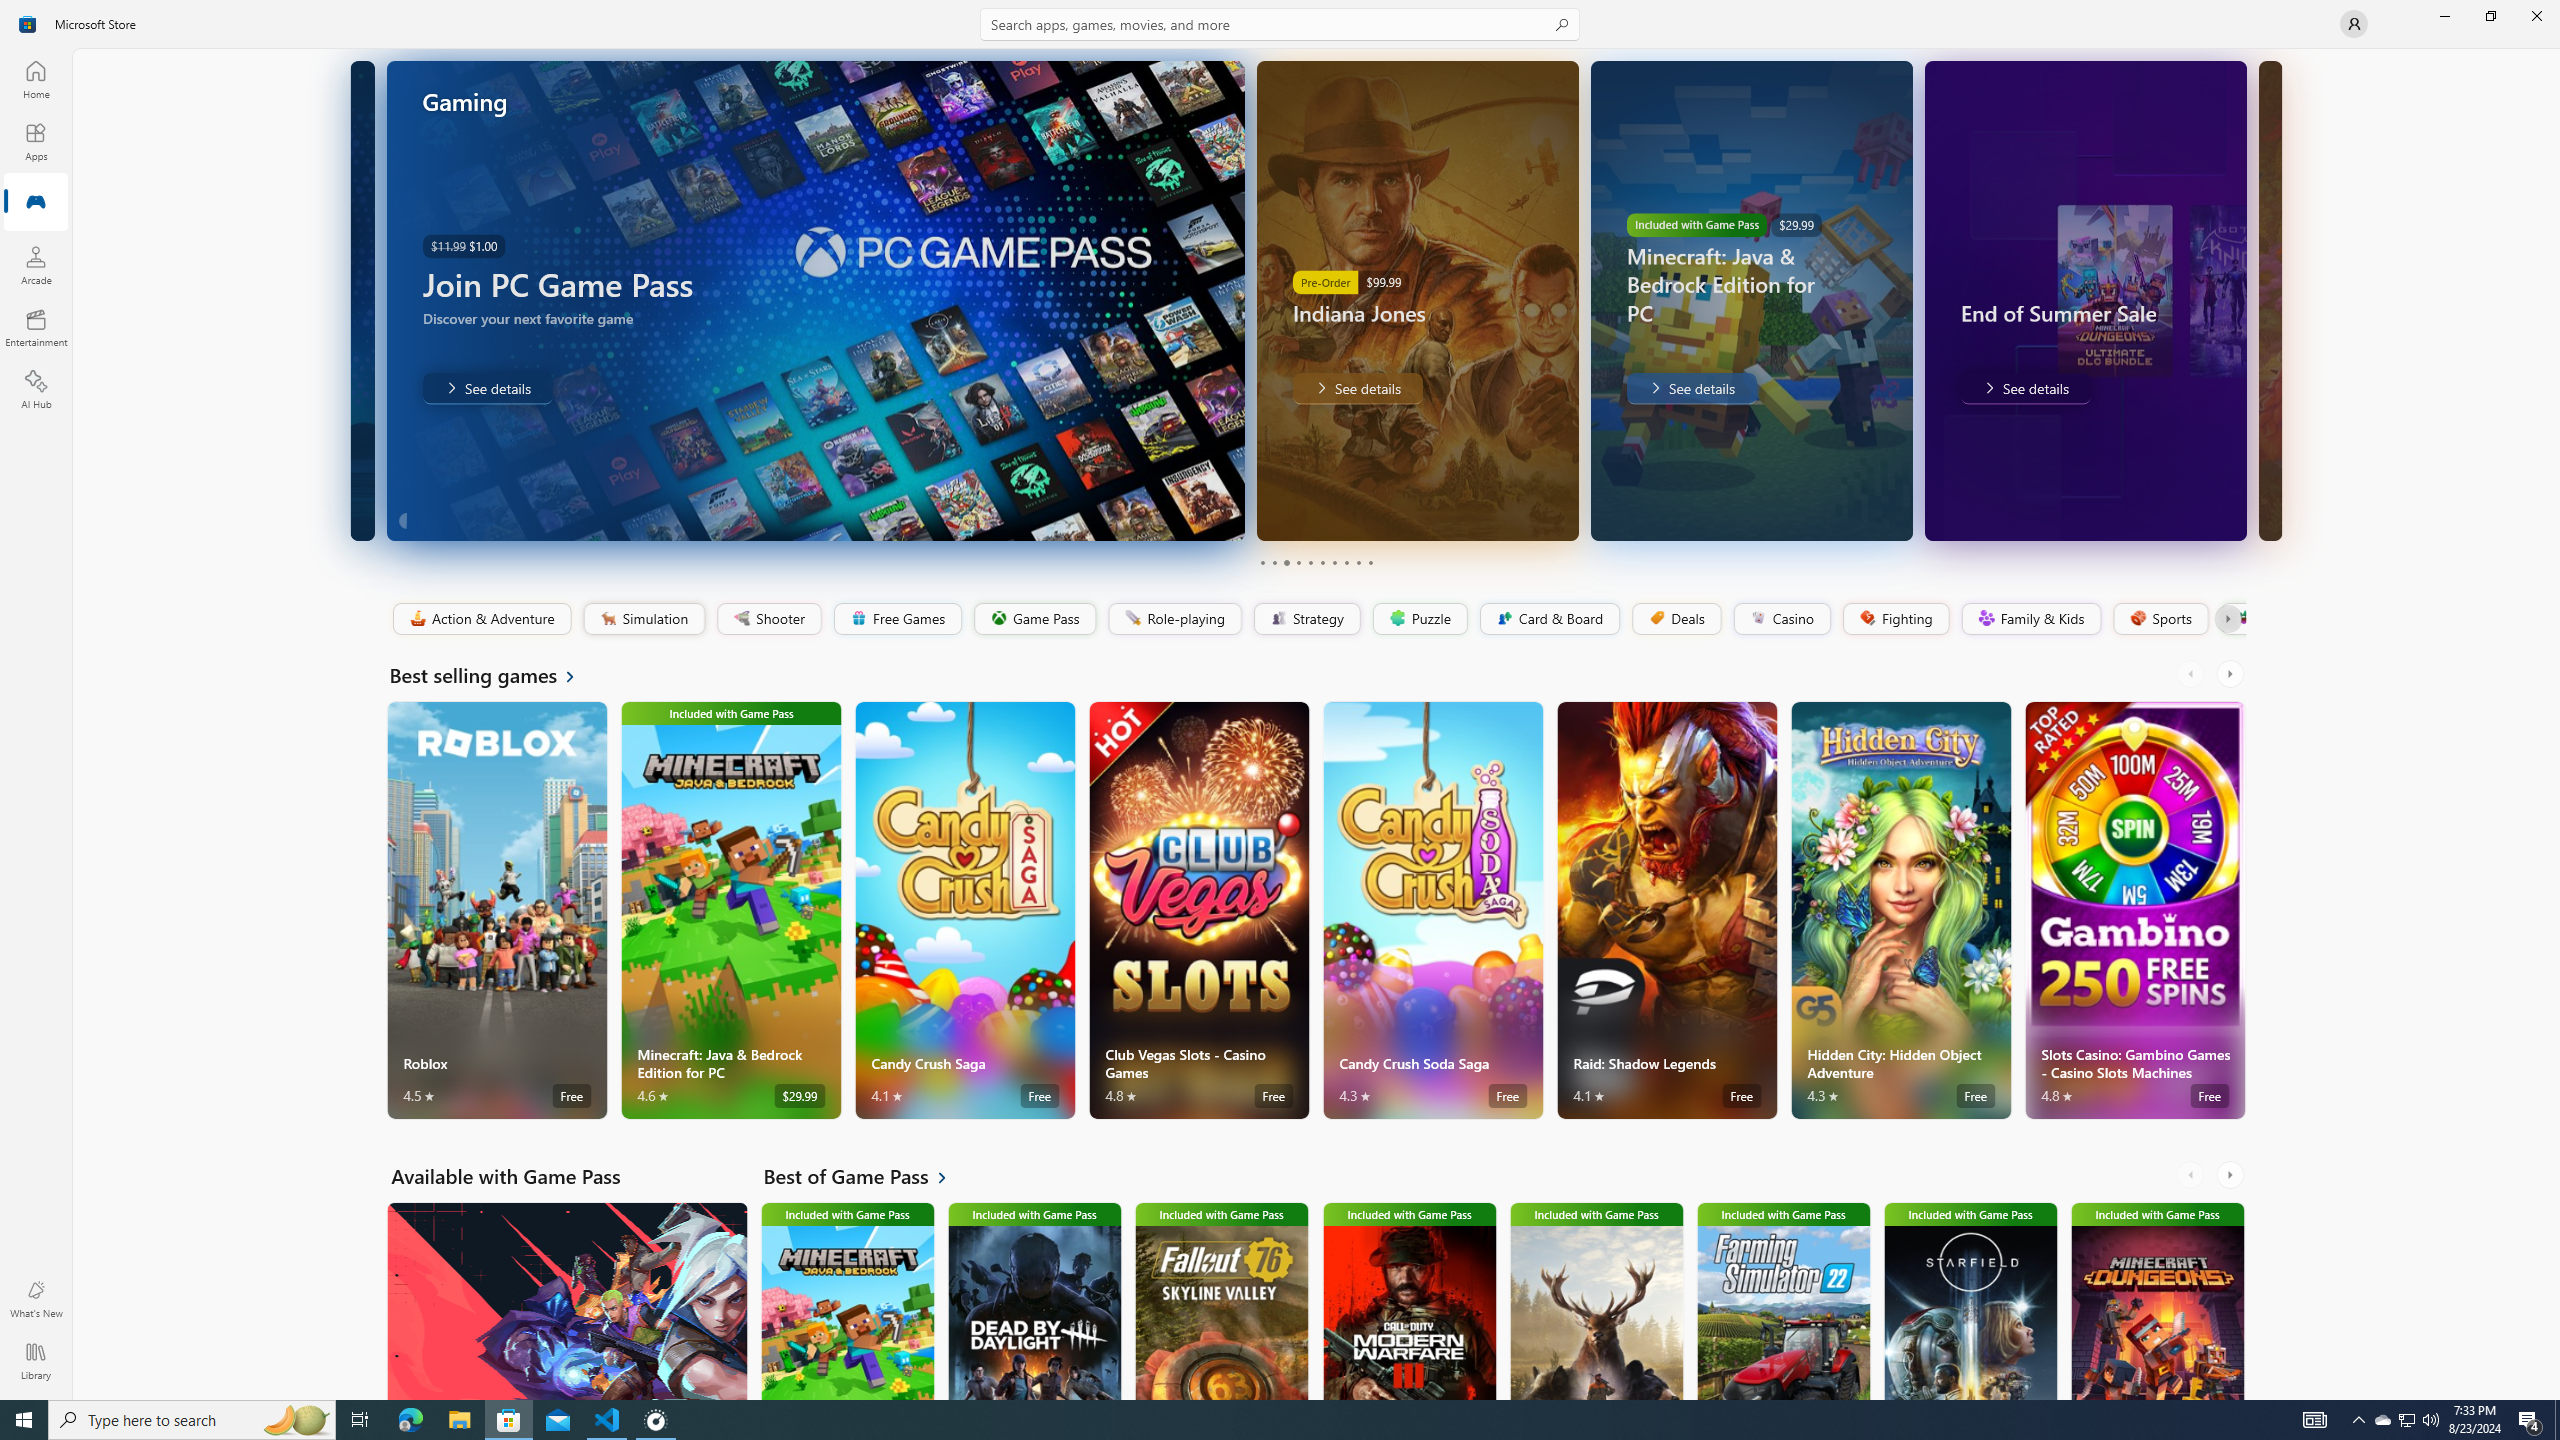 The height and width of the screenshot is (1440, 2560). What do you see at coordinates (1262, 562) in the screenshot?
I see `Page 1` at bounding box center [1262, 562].